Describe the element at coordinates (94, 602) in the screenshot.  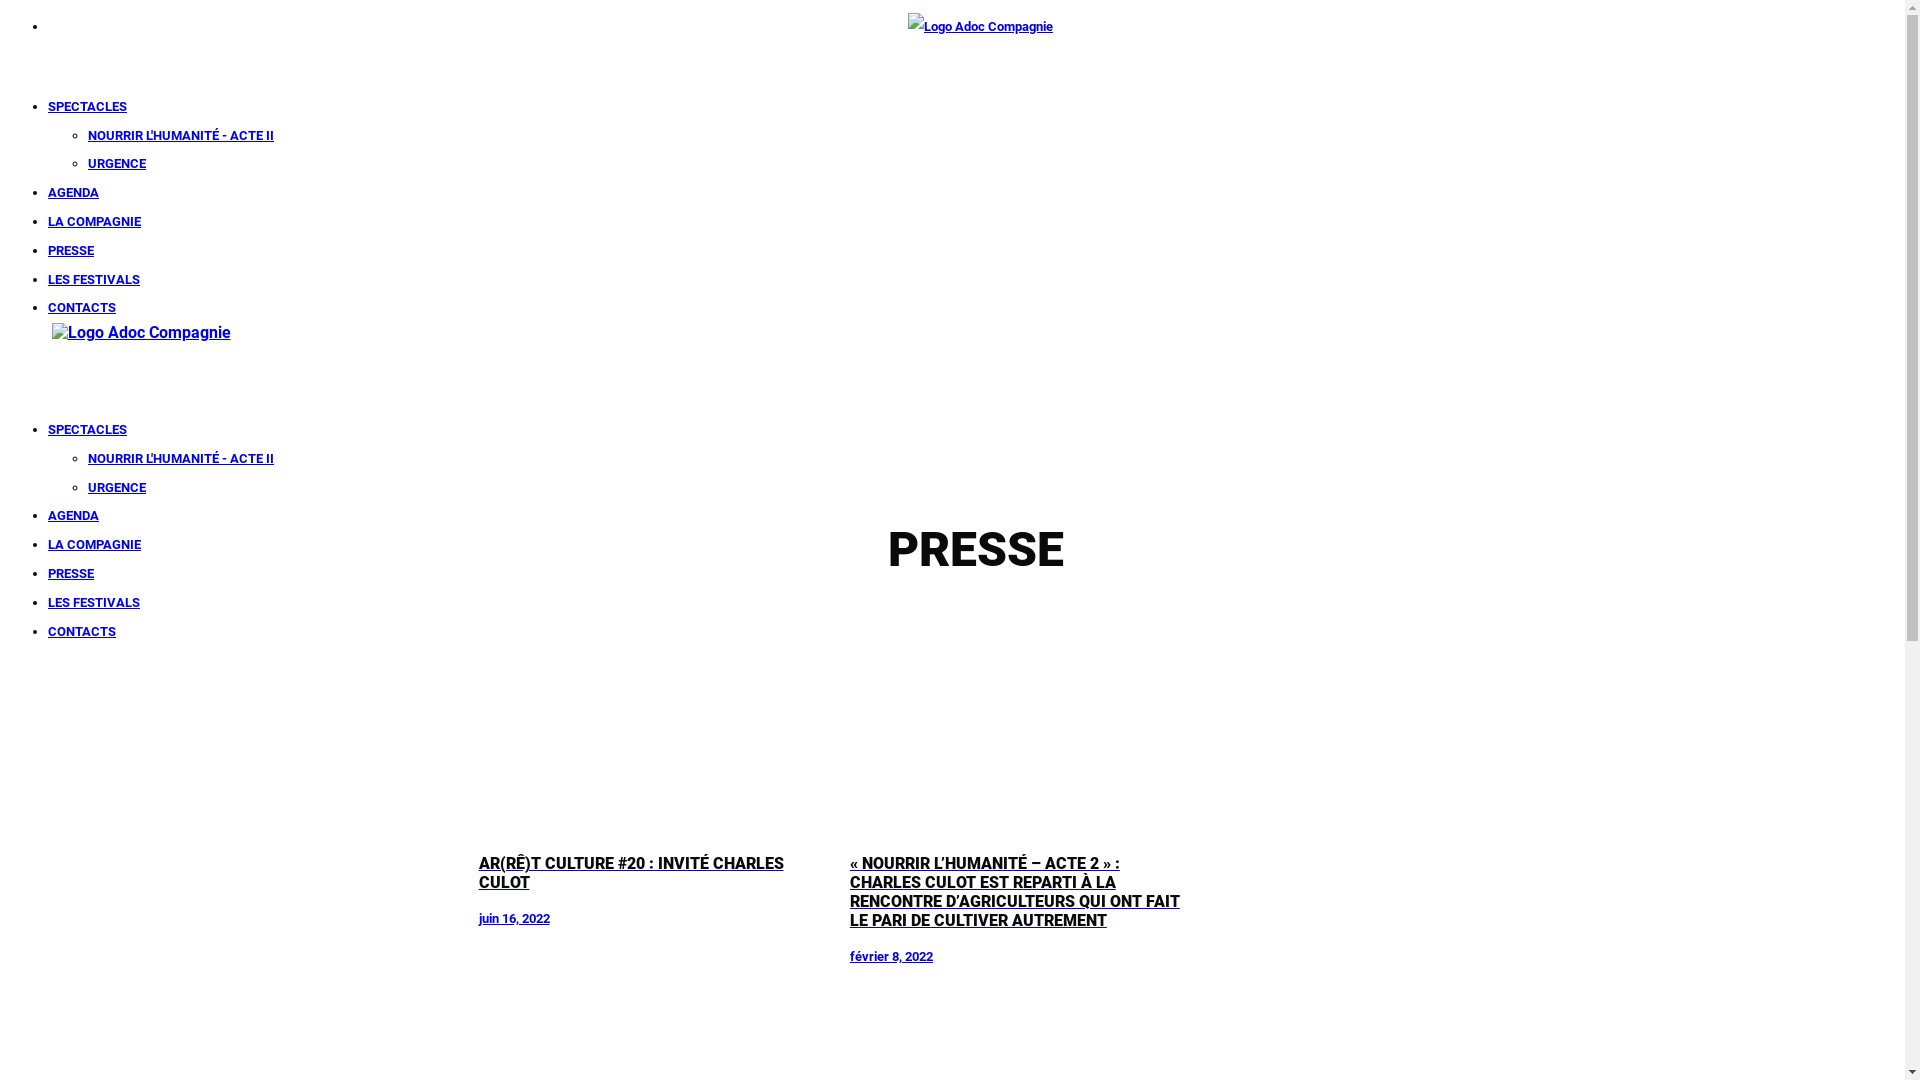
I see `LES FESTIVALS` at that location.